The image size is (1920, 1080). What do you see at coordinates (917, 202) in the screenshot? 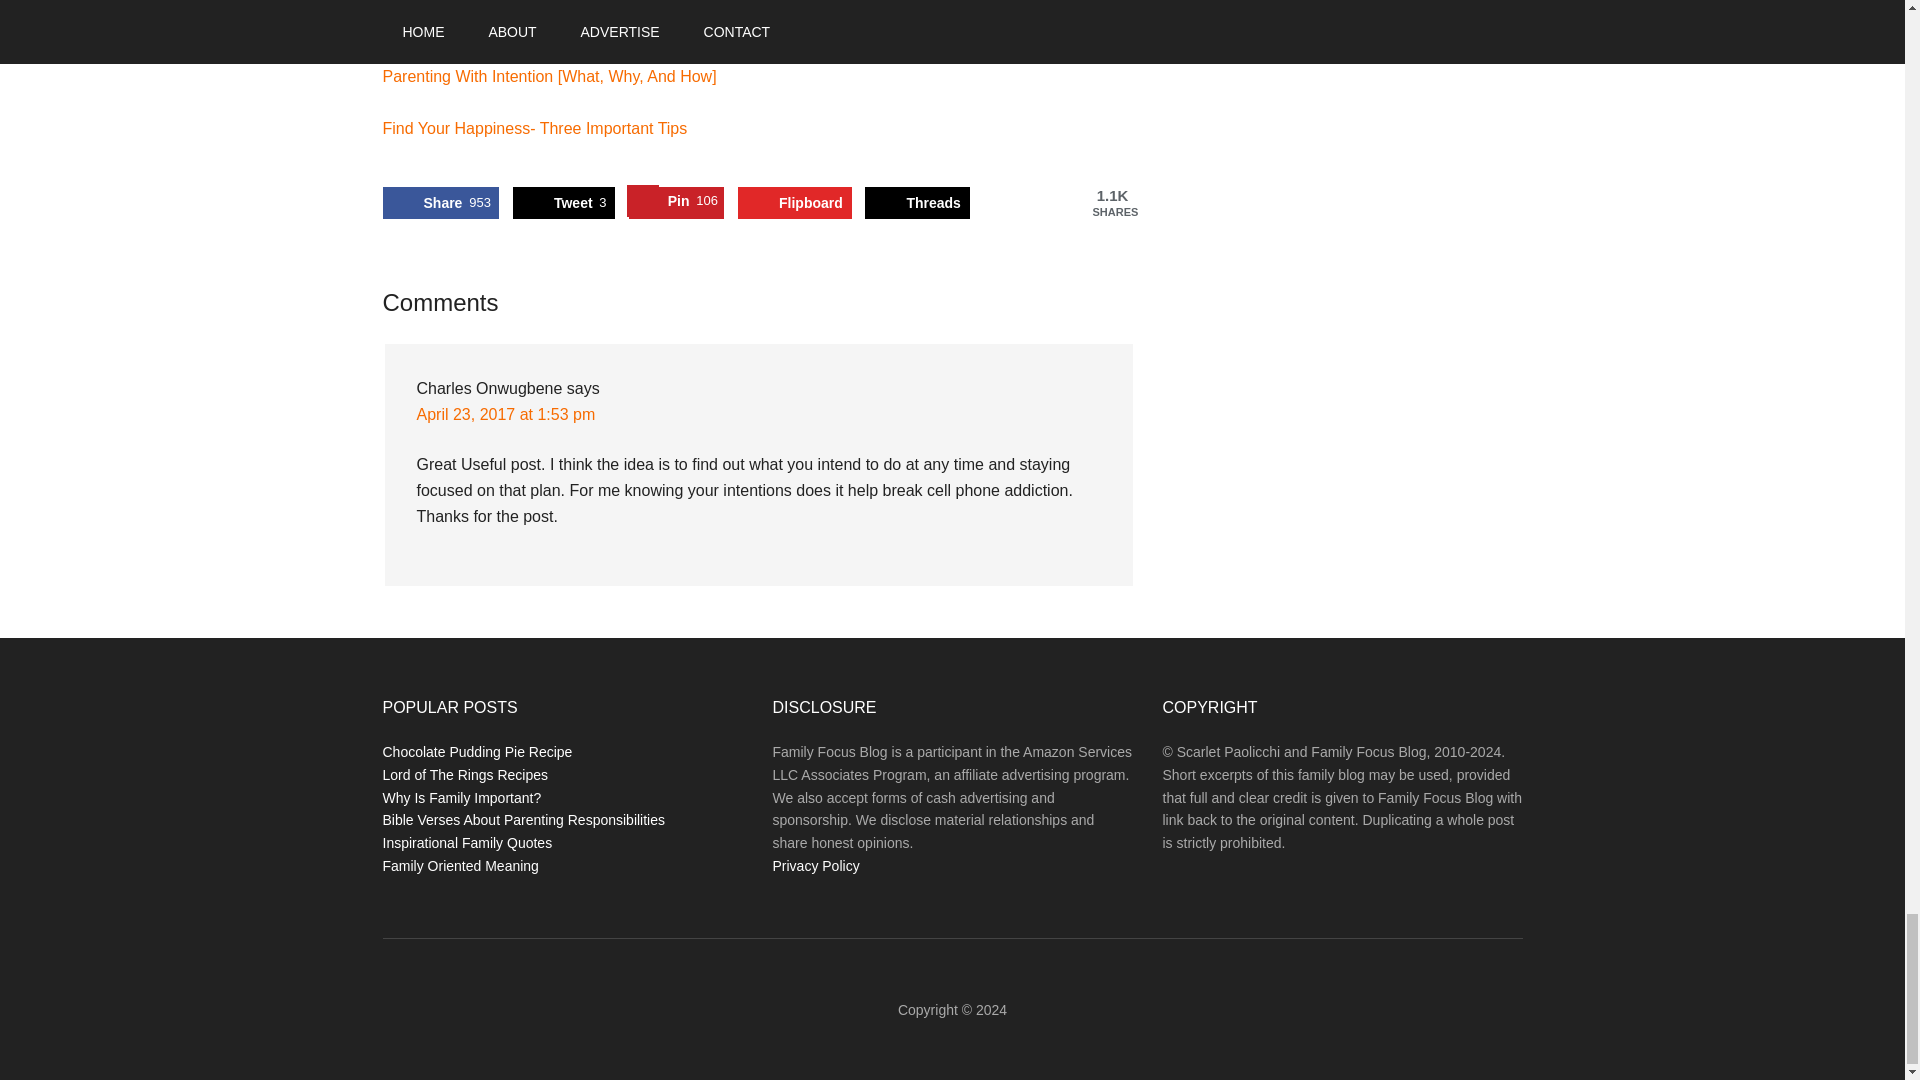
I see `Share on Threads` at bounding box center [917, 202].